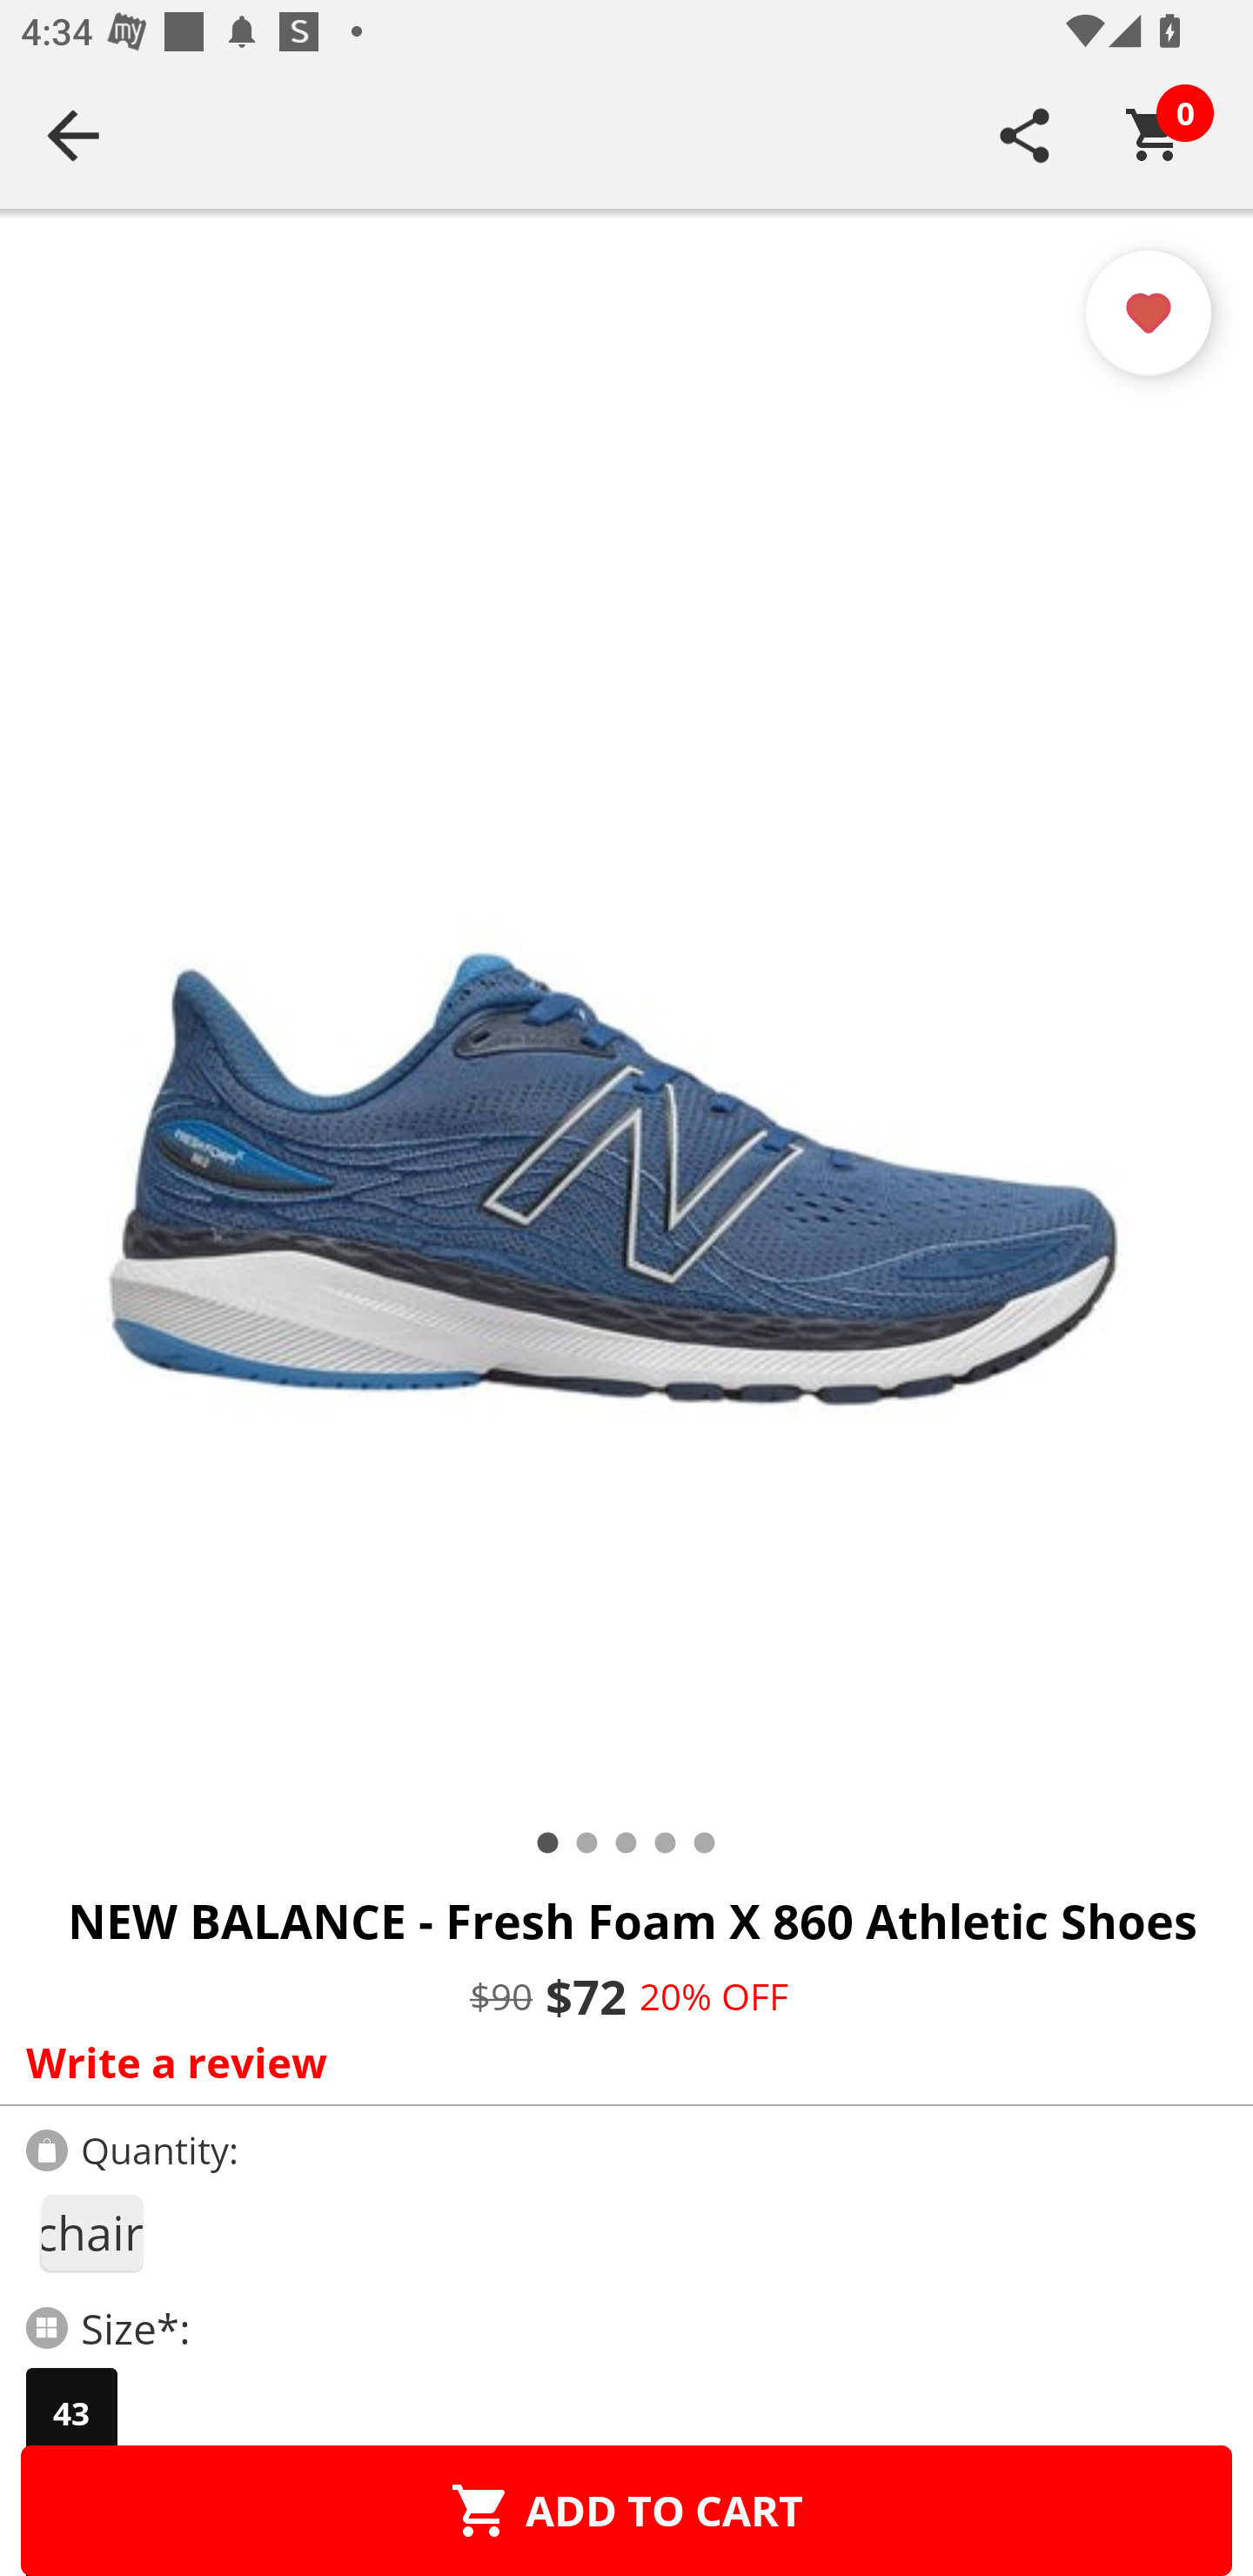 This screenshot has width=1253, height=2576. What do you see at coordinates (73, 135) in the screenshot?
I see `Navigate up` at bounding box center [73, 135].